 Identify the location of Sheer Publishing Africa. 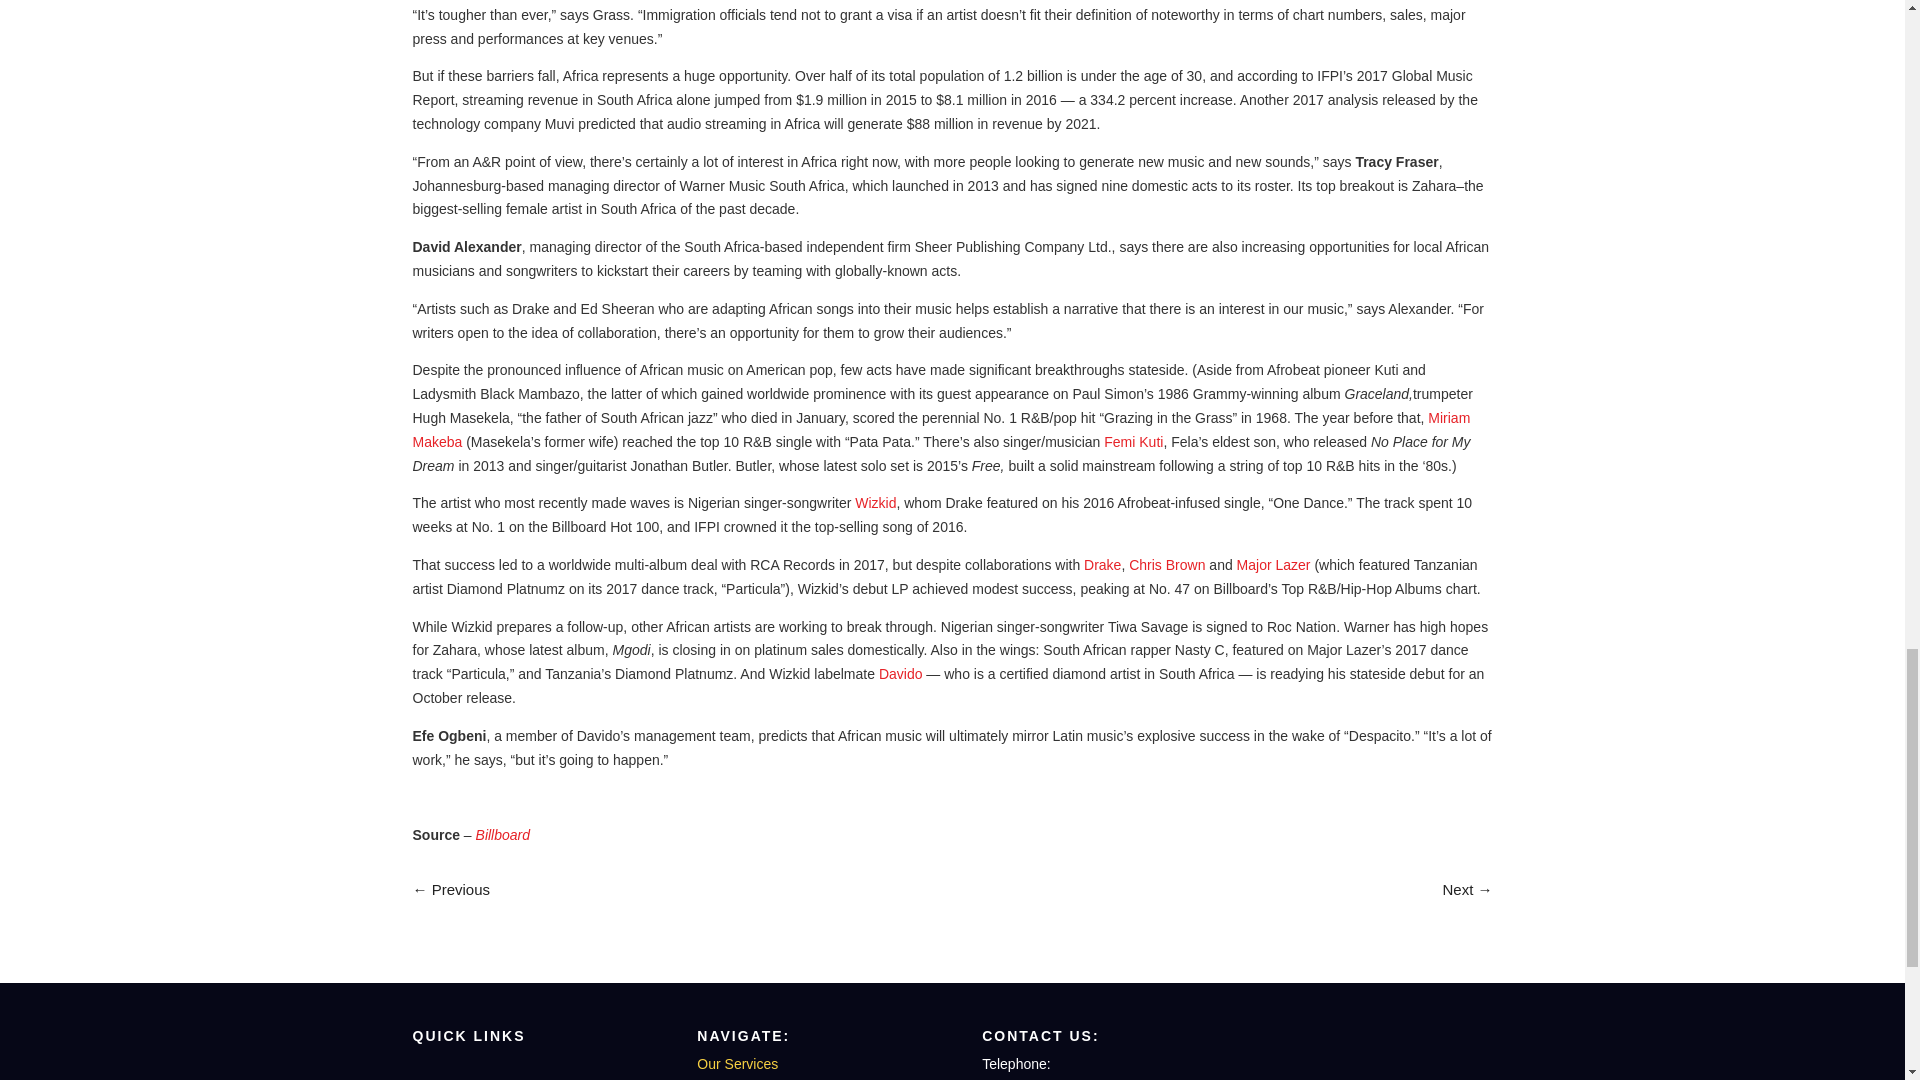
(1379, 1054).